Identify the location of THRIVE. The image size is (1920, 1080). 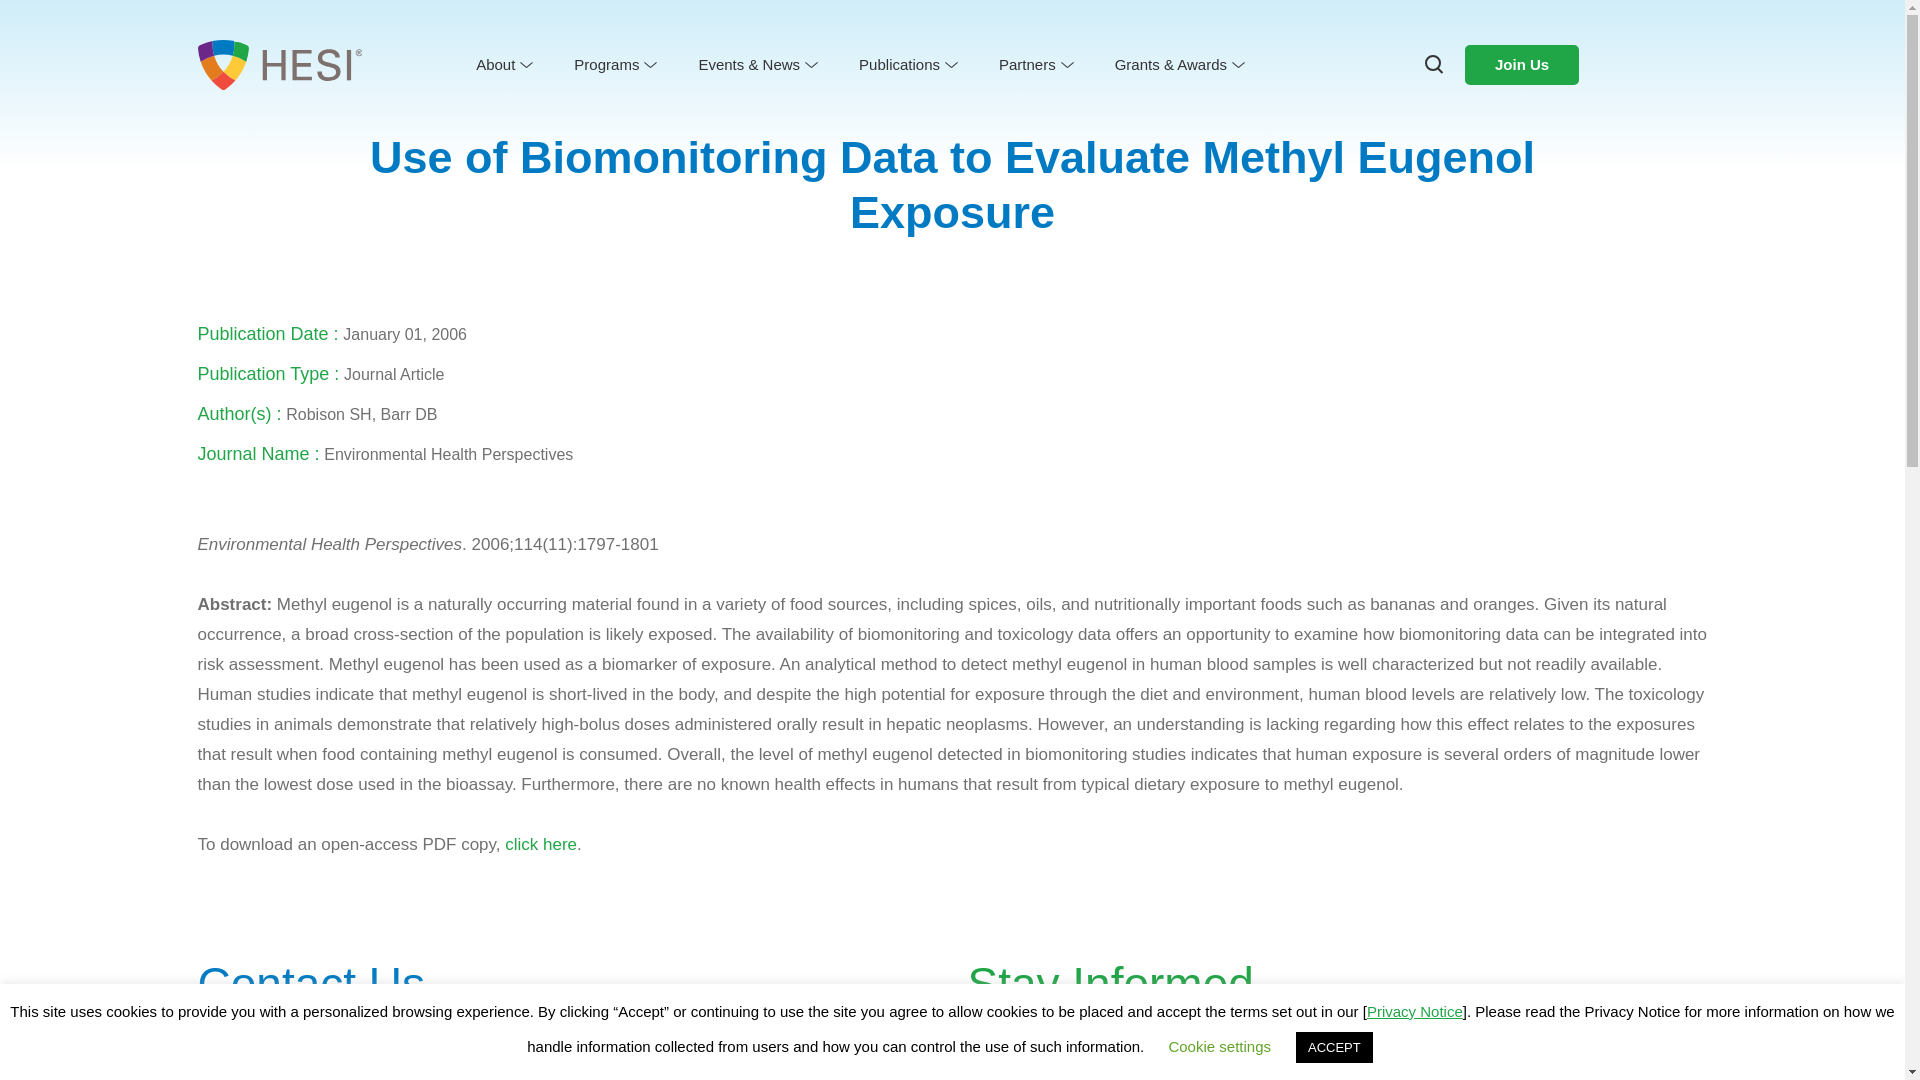
(1176, 96).